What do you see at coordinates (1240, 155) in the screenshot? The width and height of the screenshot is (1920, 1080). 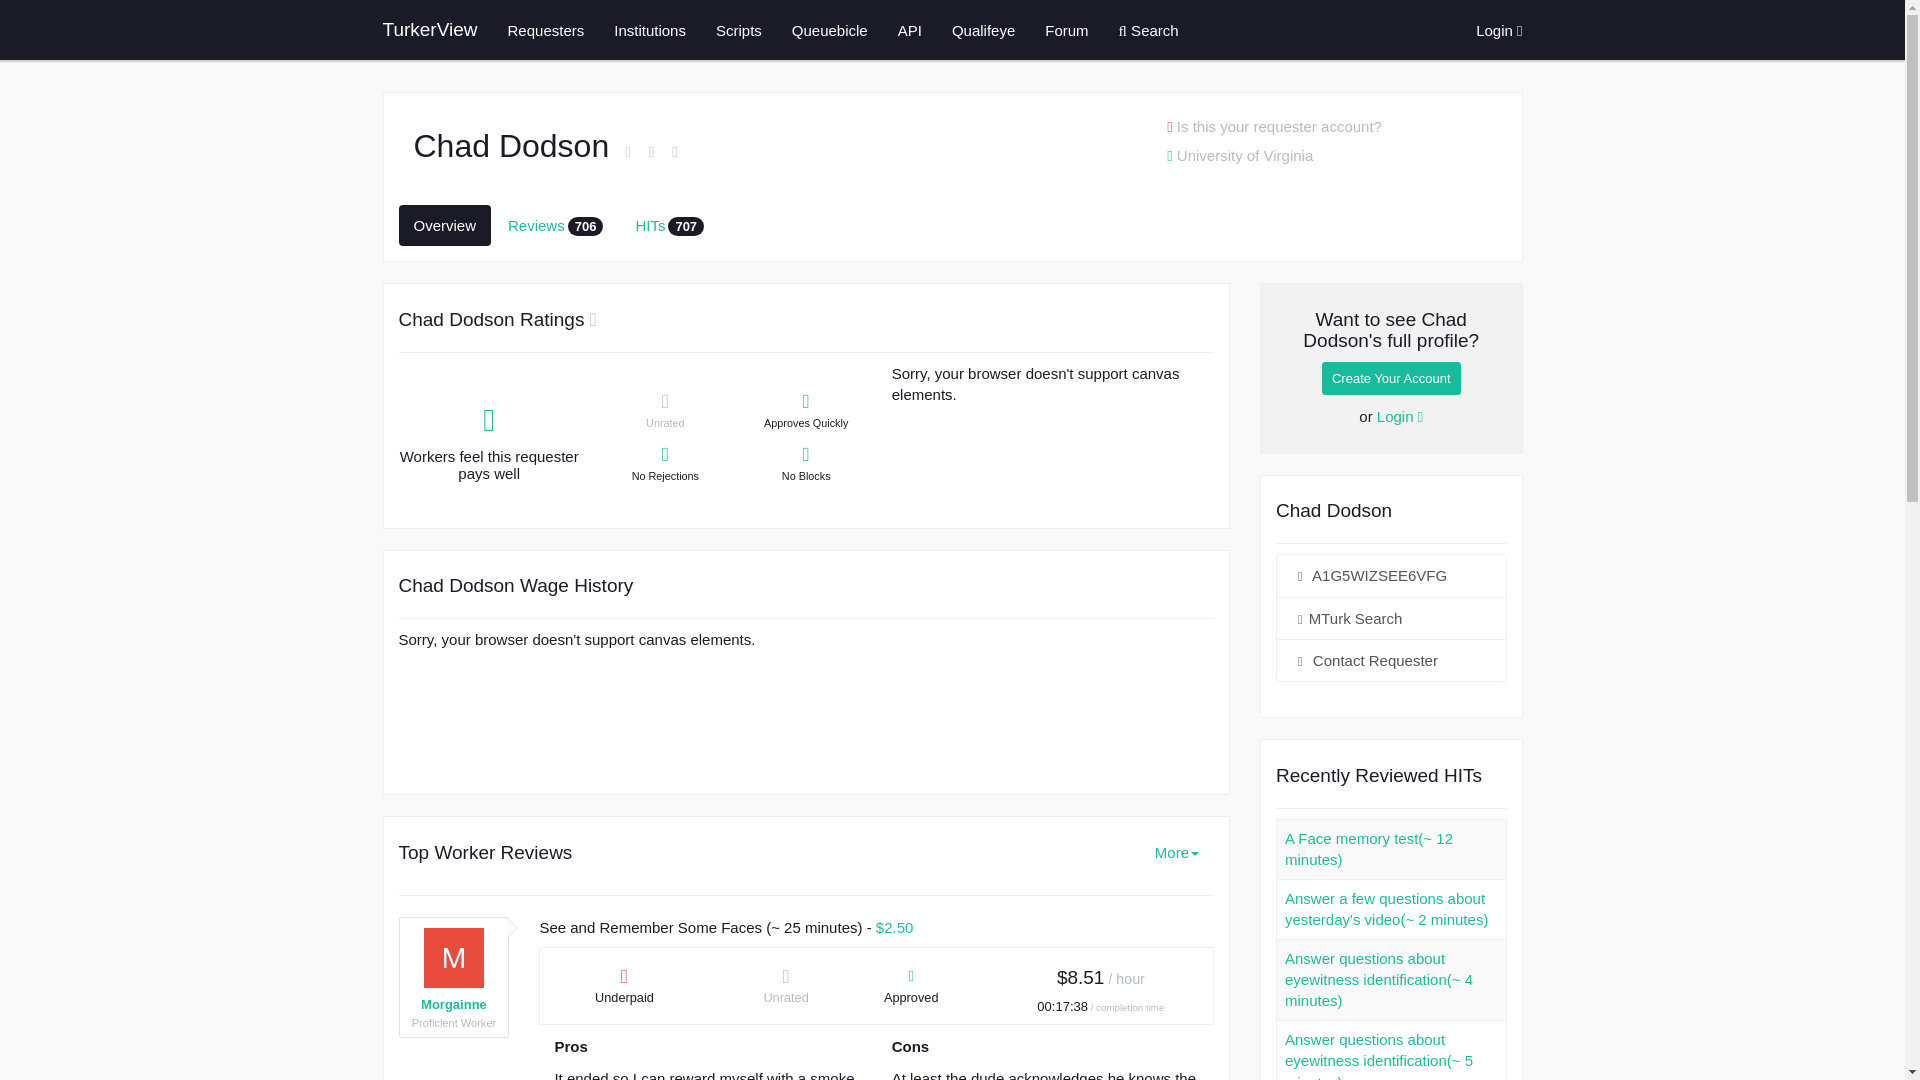 I see `University of Virginia` at bounding box center [1240, 155].